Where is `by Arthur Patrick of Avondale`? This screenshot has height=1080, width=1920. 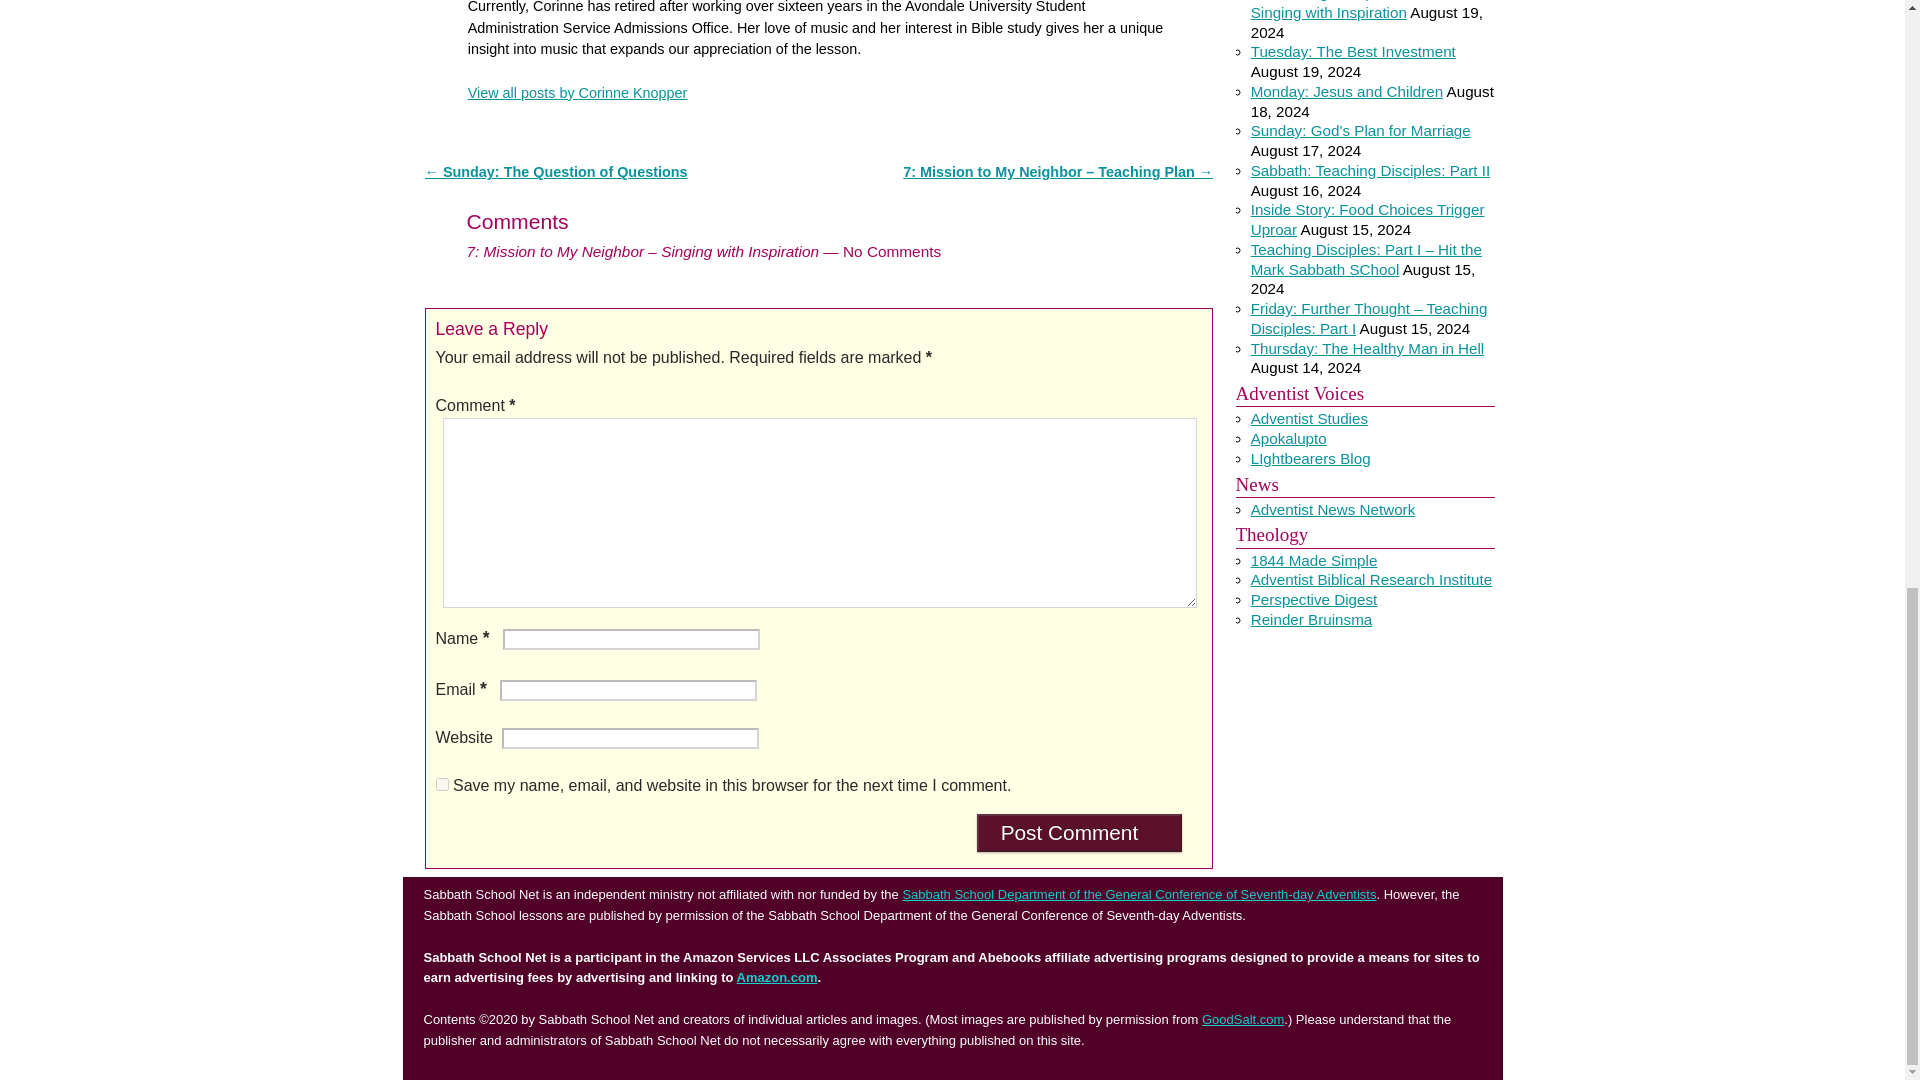 by Arthur Patrick of Avondale is located at coordinates (1309, 418).